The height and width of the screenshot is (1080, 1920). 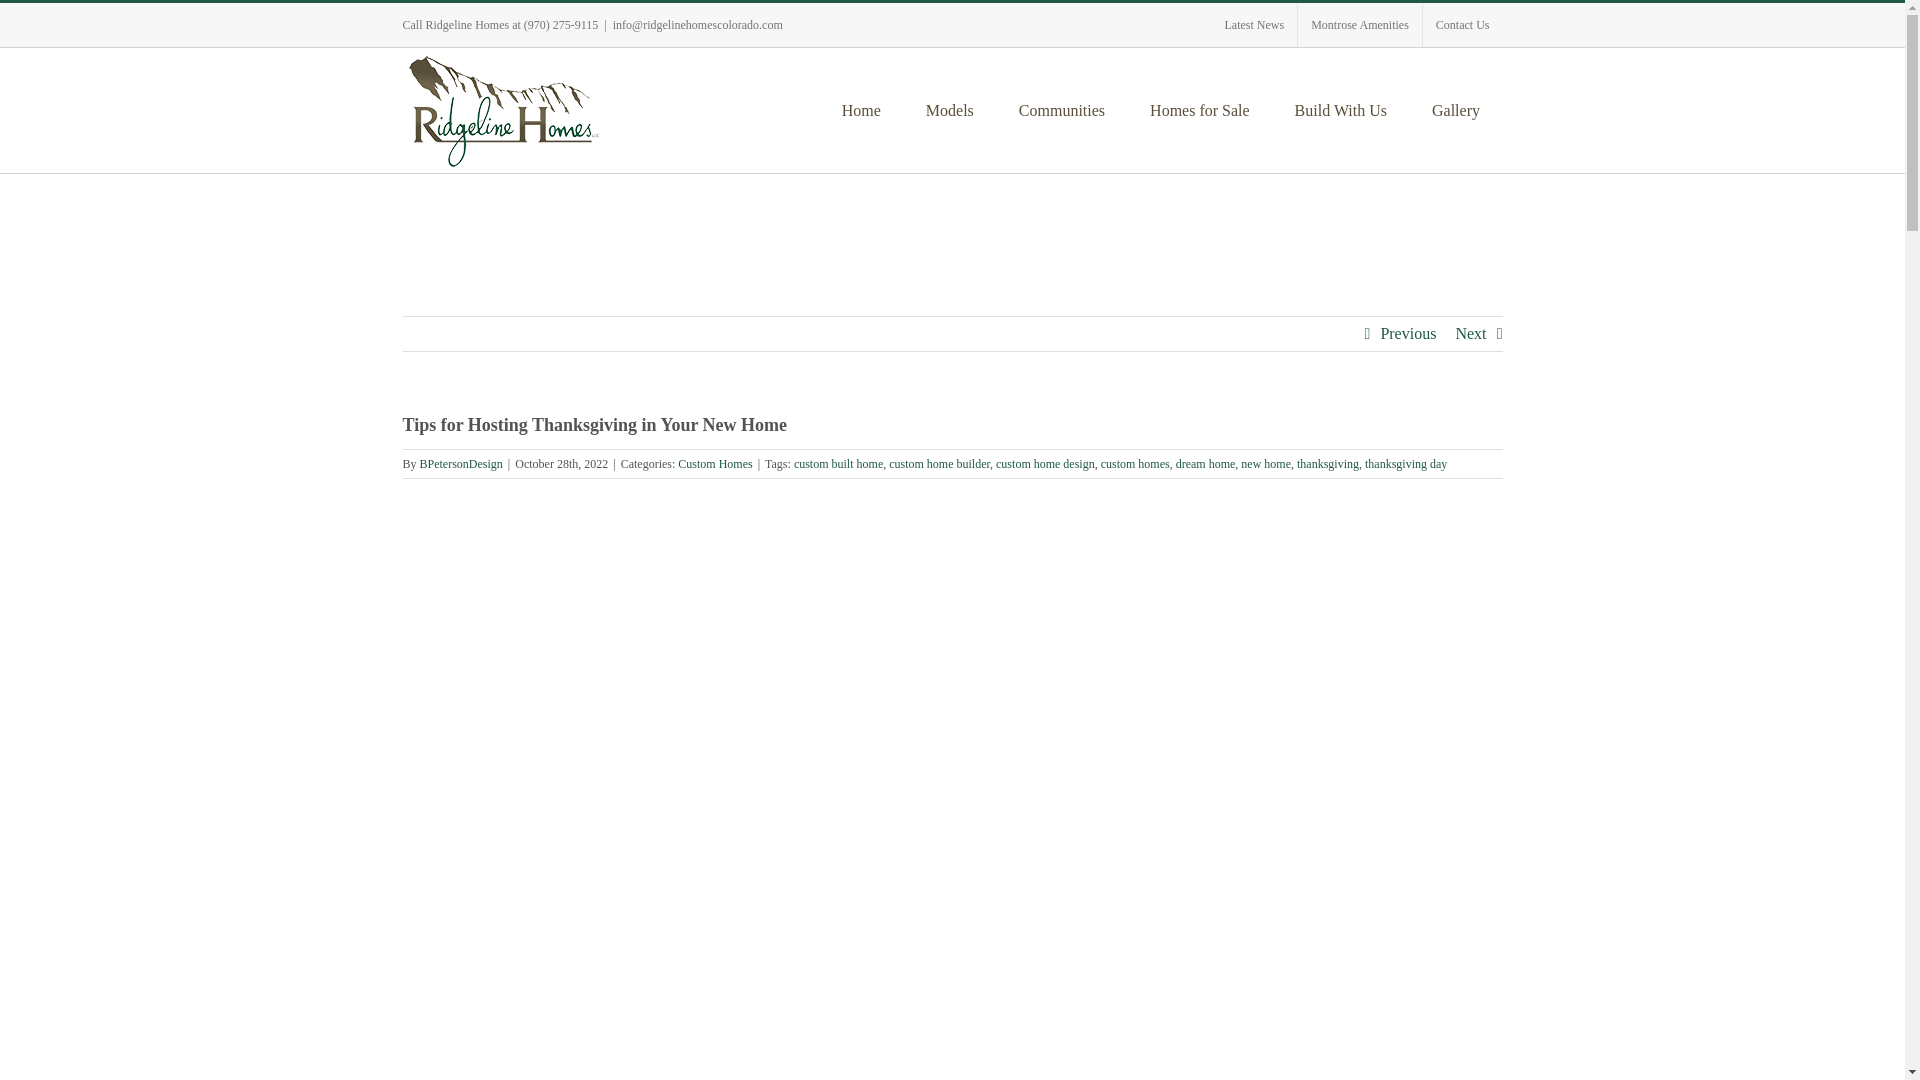 What do you see at coordinates (1462, 25) in the screenshot?
I see `Contact Us` at bounding box center [1462, 25].